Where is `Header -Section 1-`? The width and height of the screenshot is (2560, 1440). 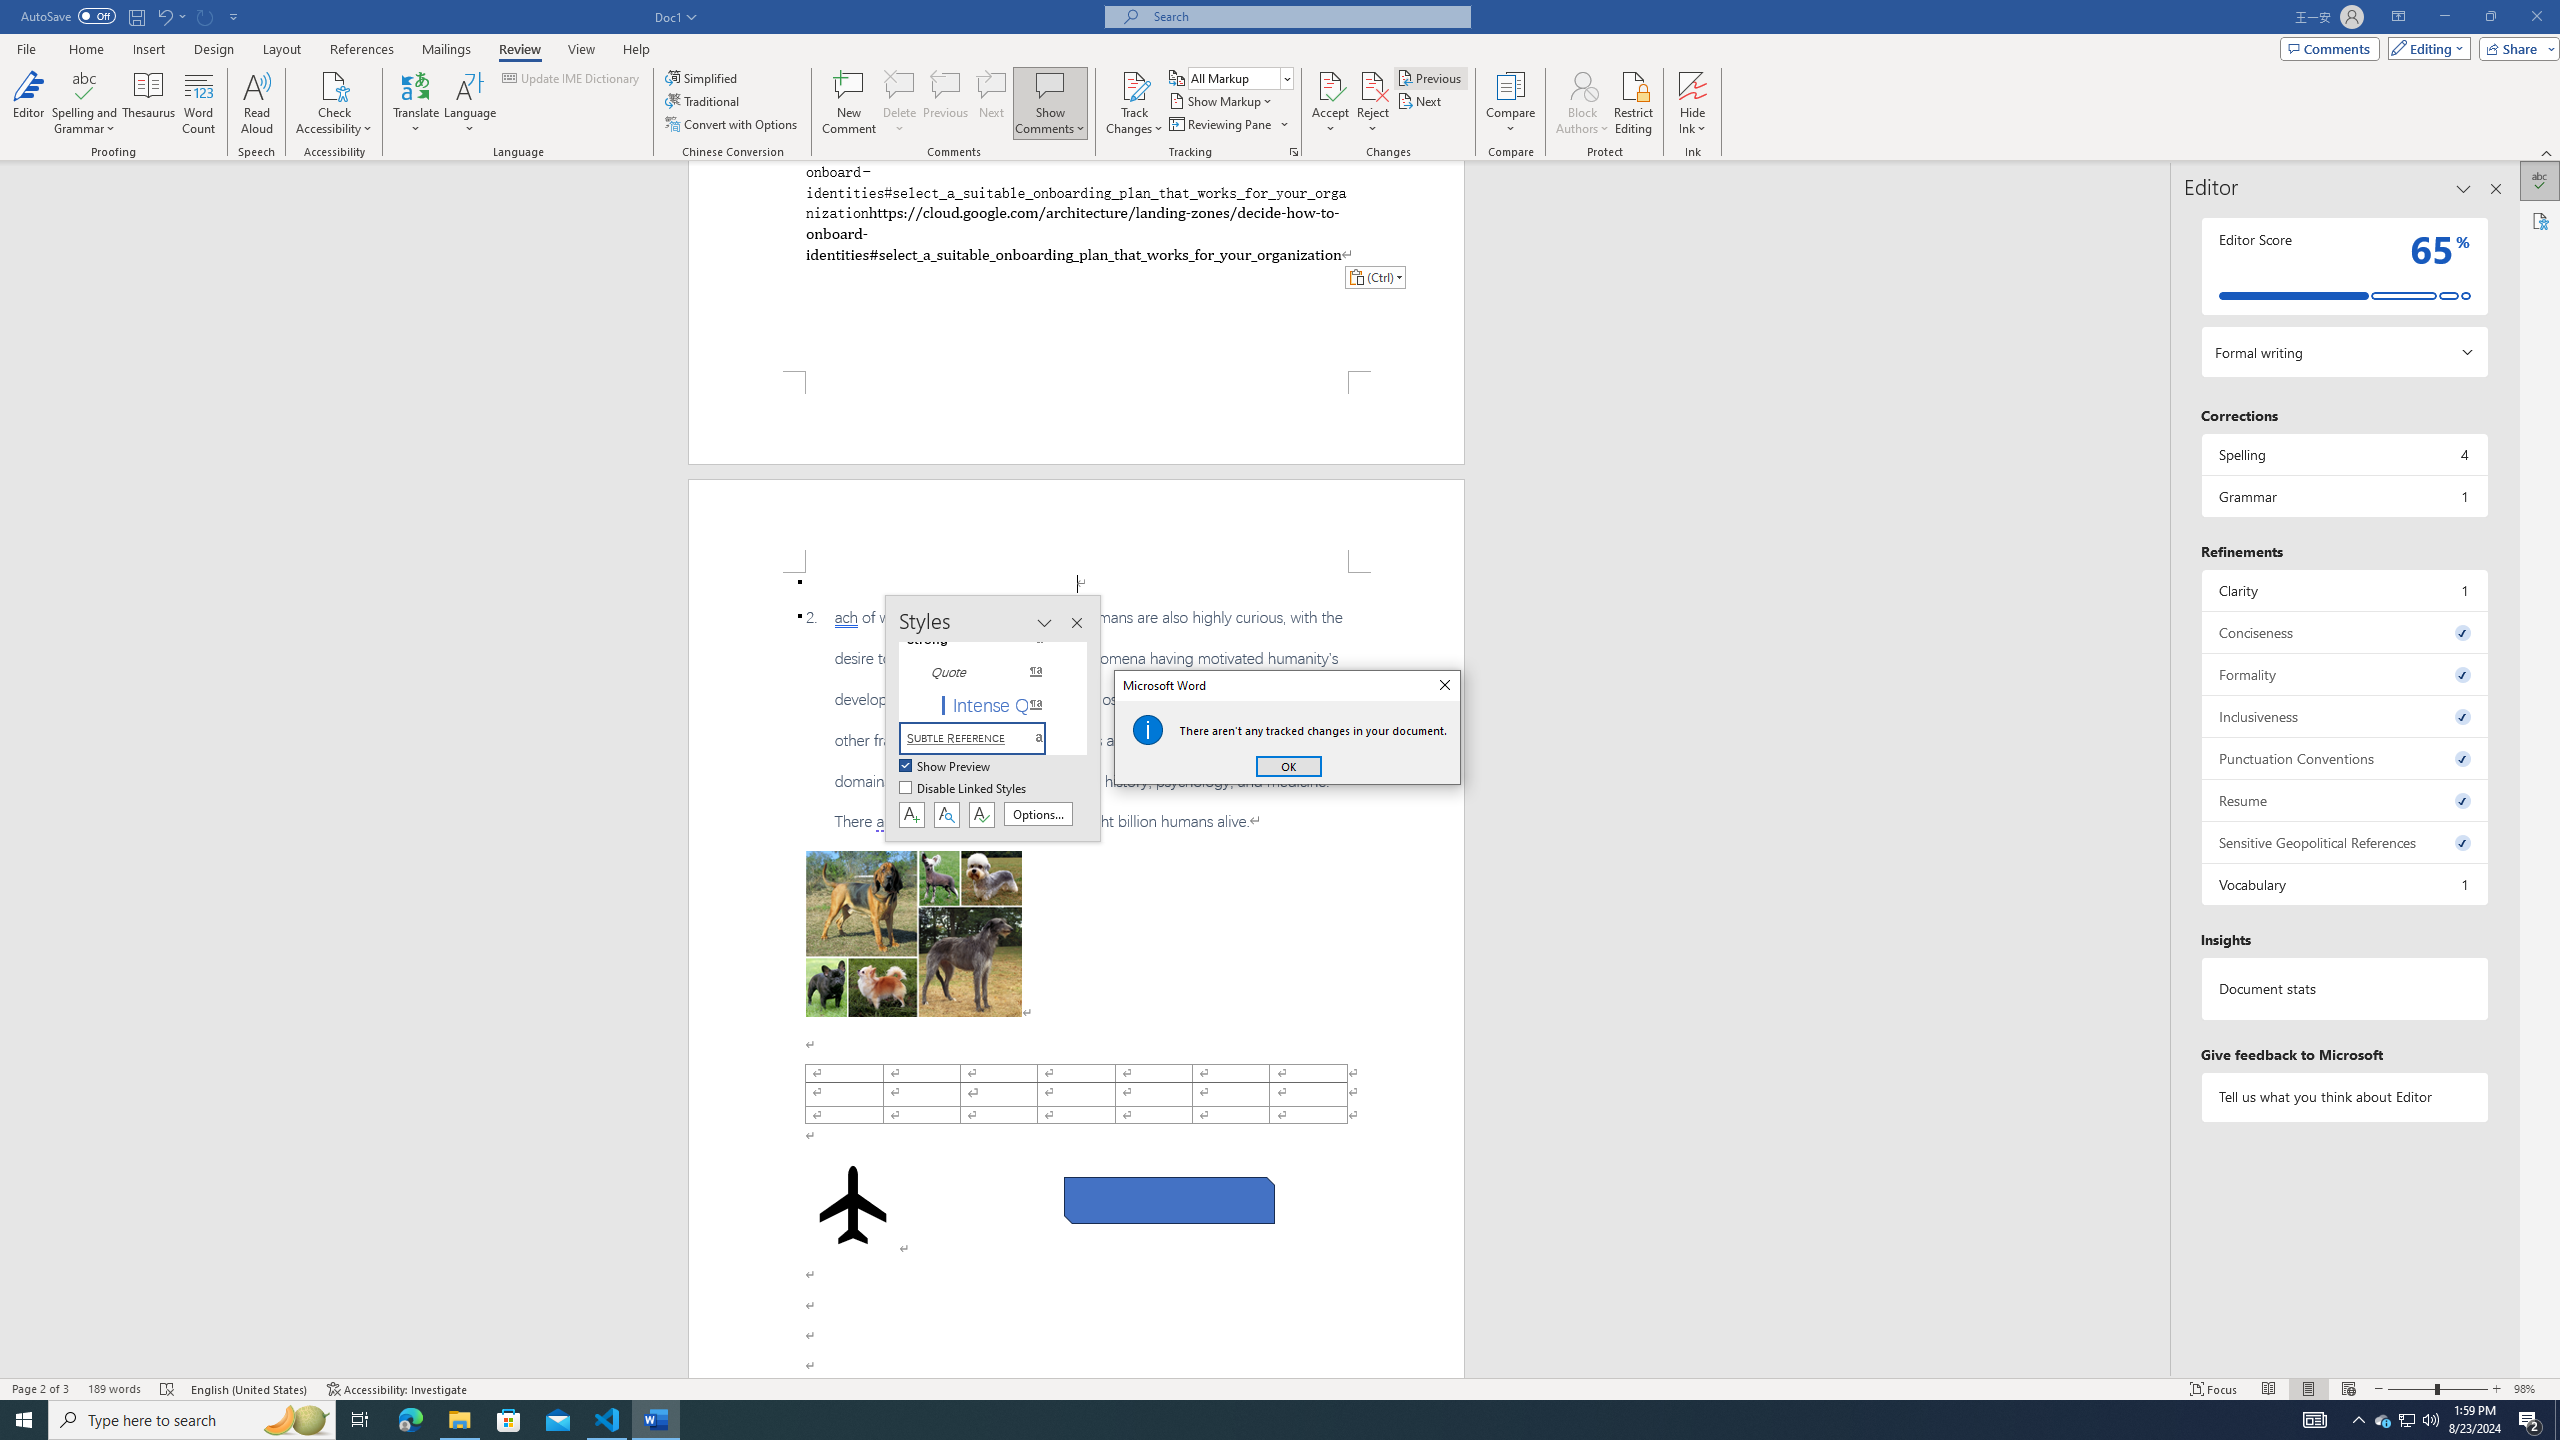
Header -Section 1- is located at coordinates (1076, 526).